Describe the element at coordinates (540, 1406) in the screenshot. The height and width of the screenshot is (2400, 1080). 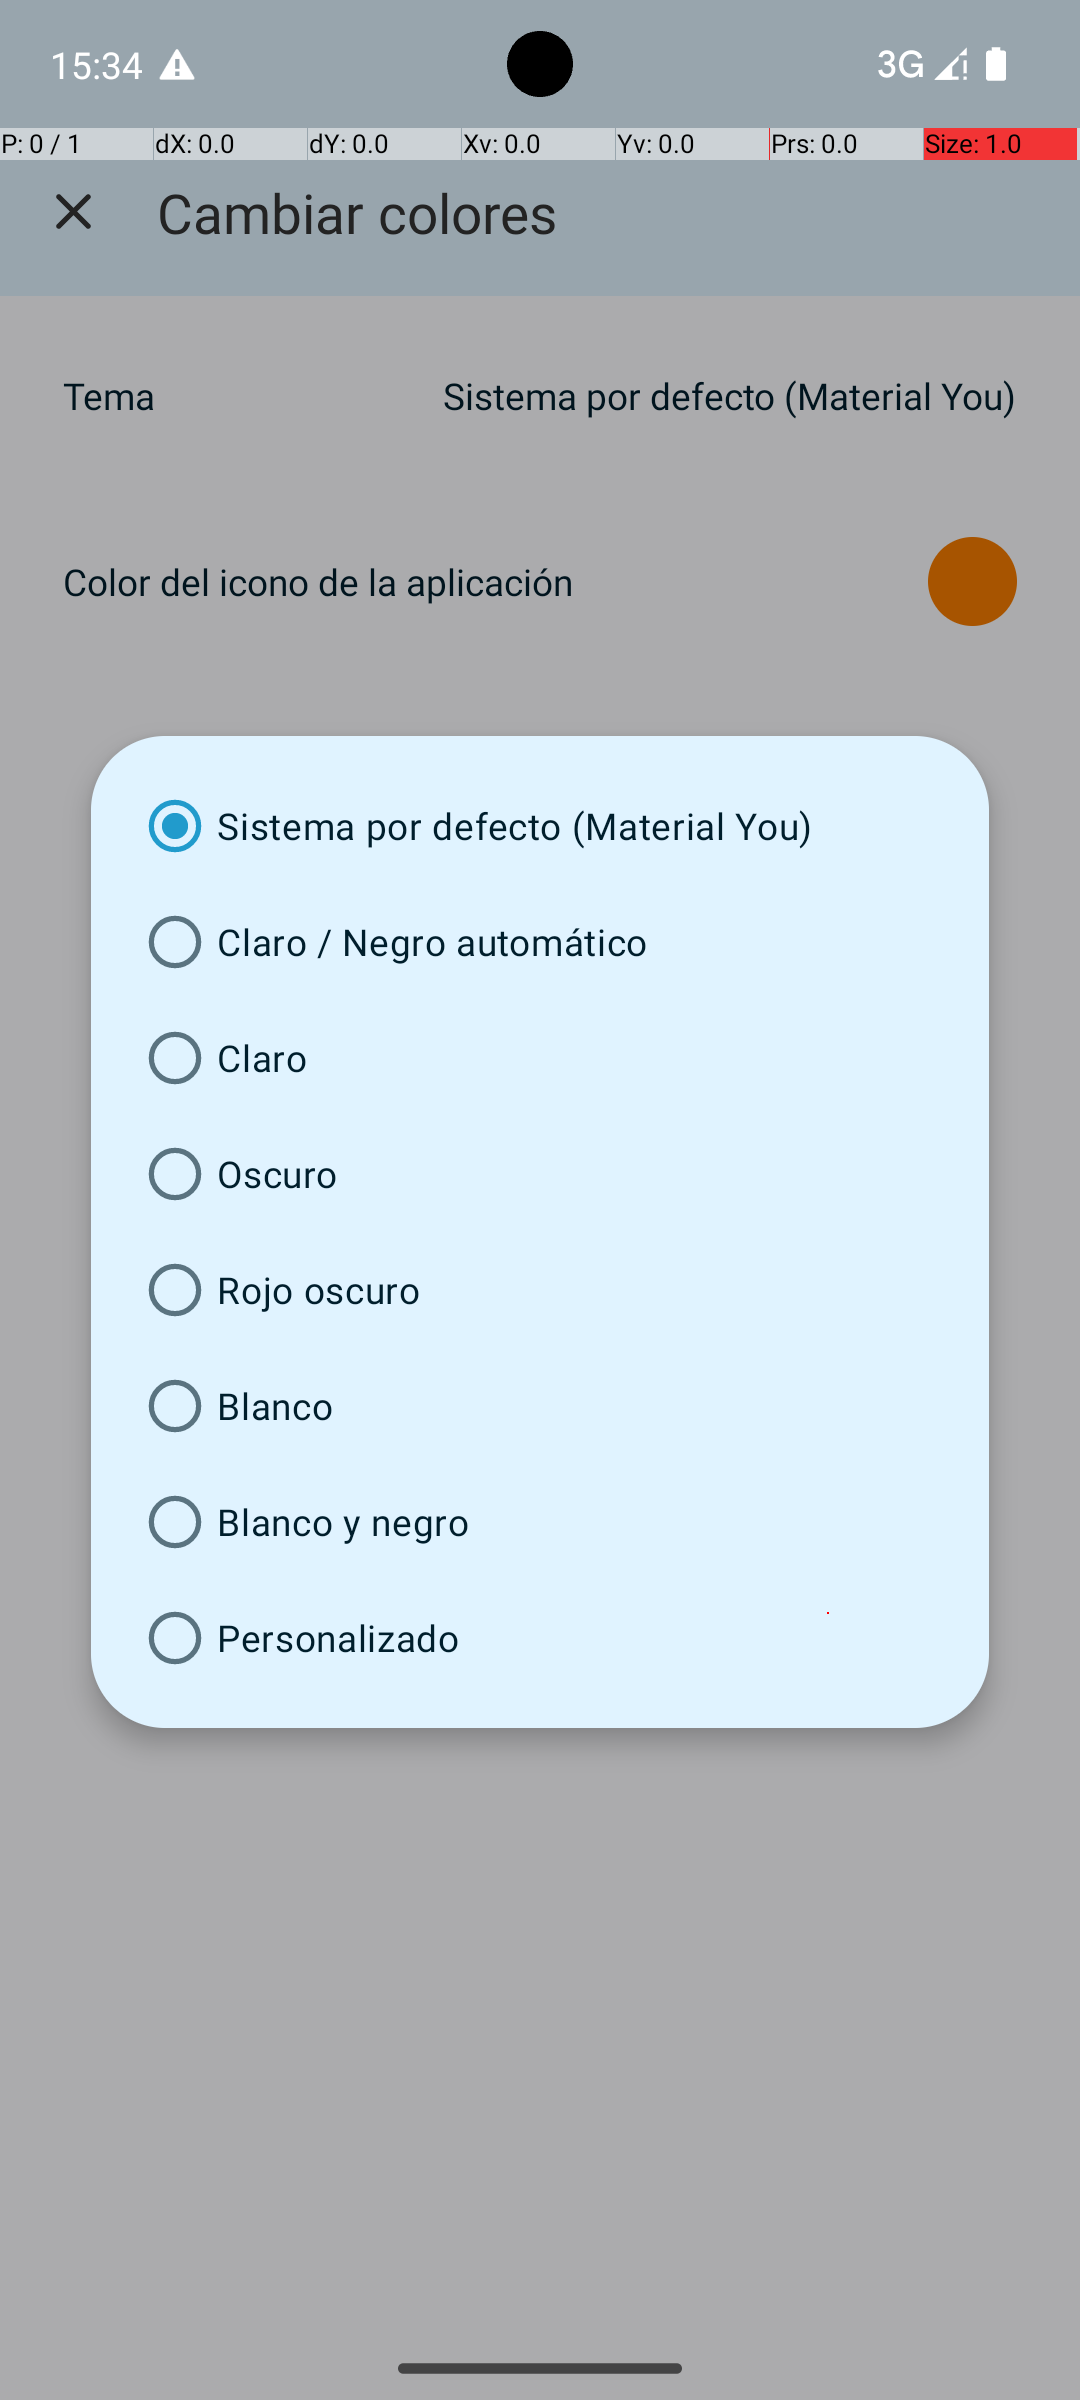
I see `Blanco` at that location.